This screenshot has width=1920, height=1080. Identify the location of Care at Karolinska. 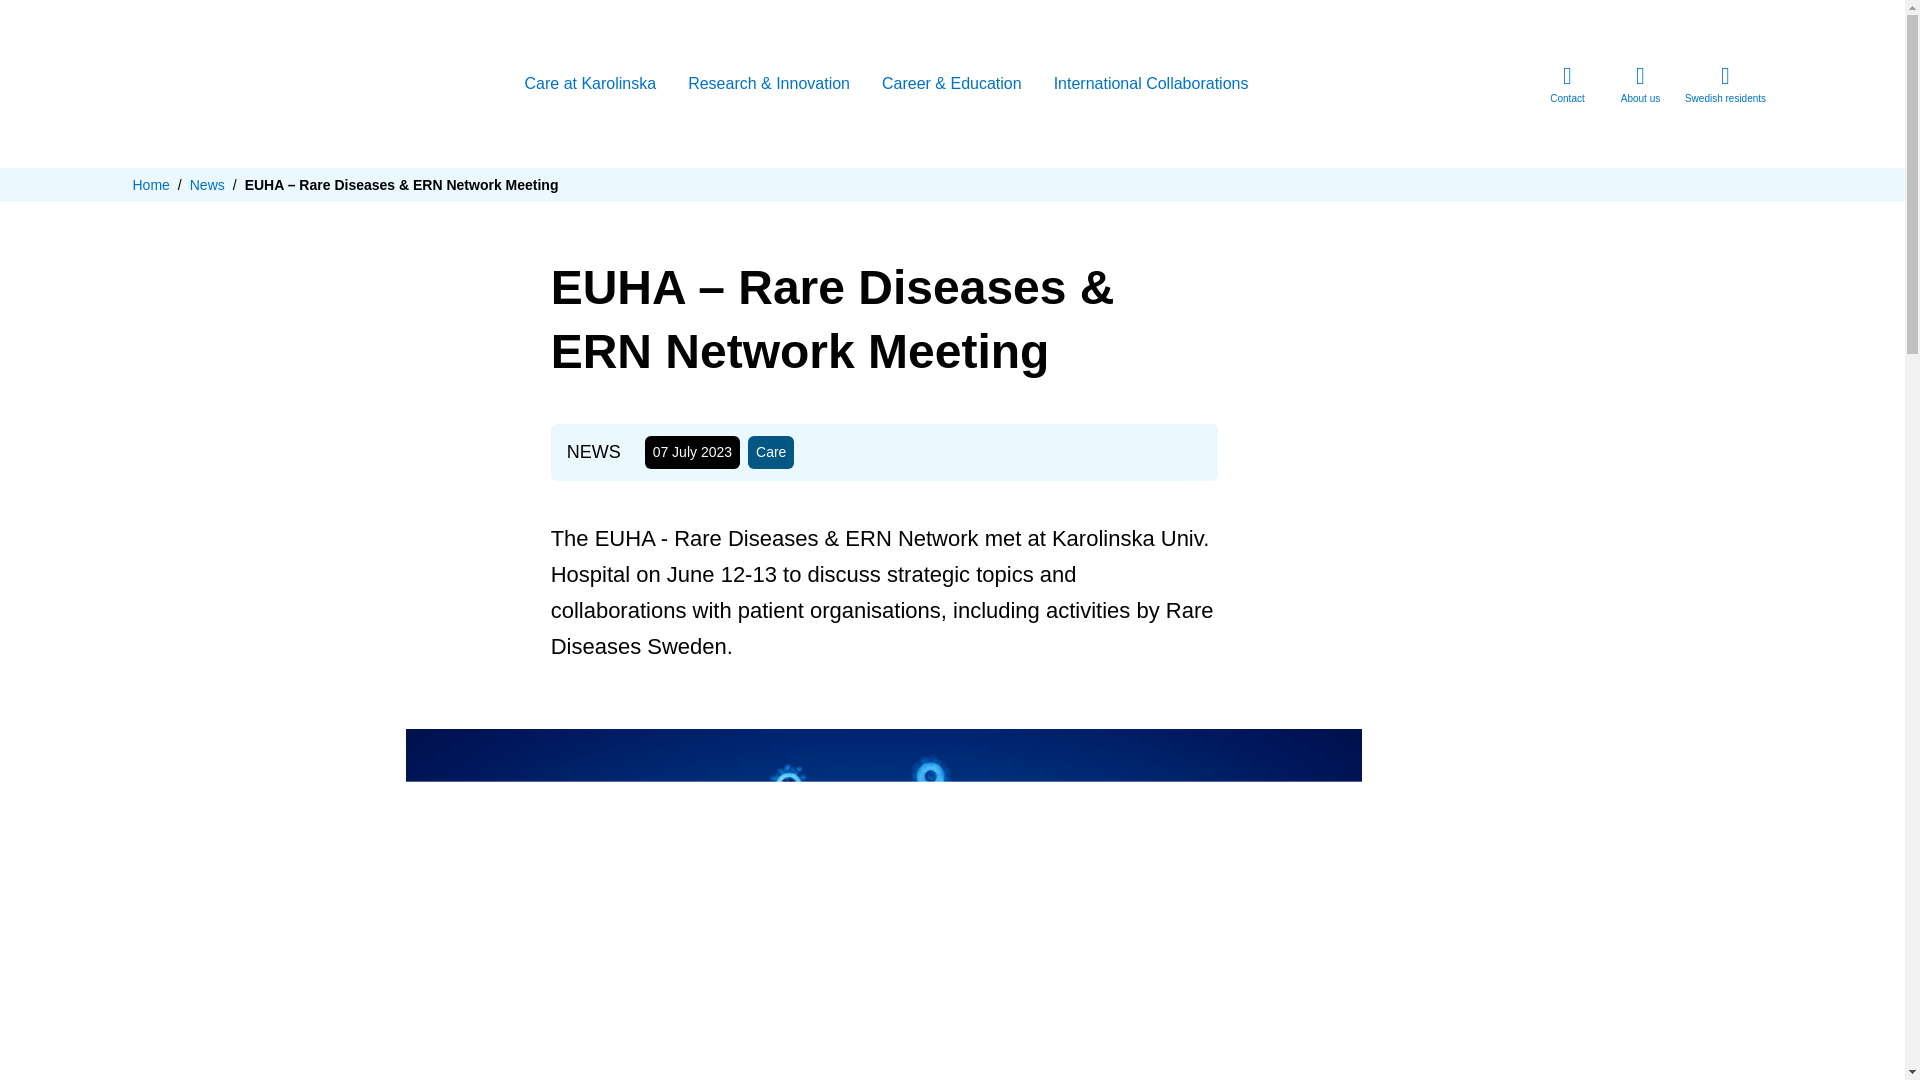
(590, 86).